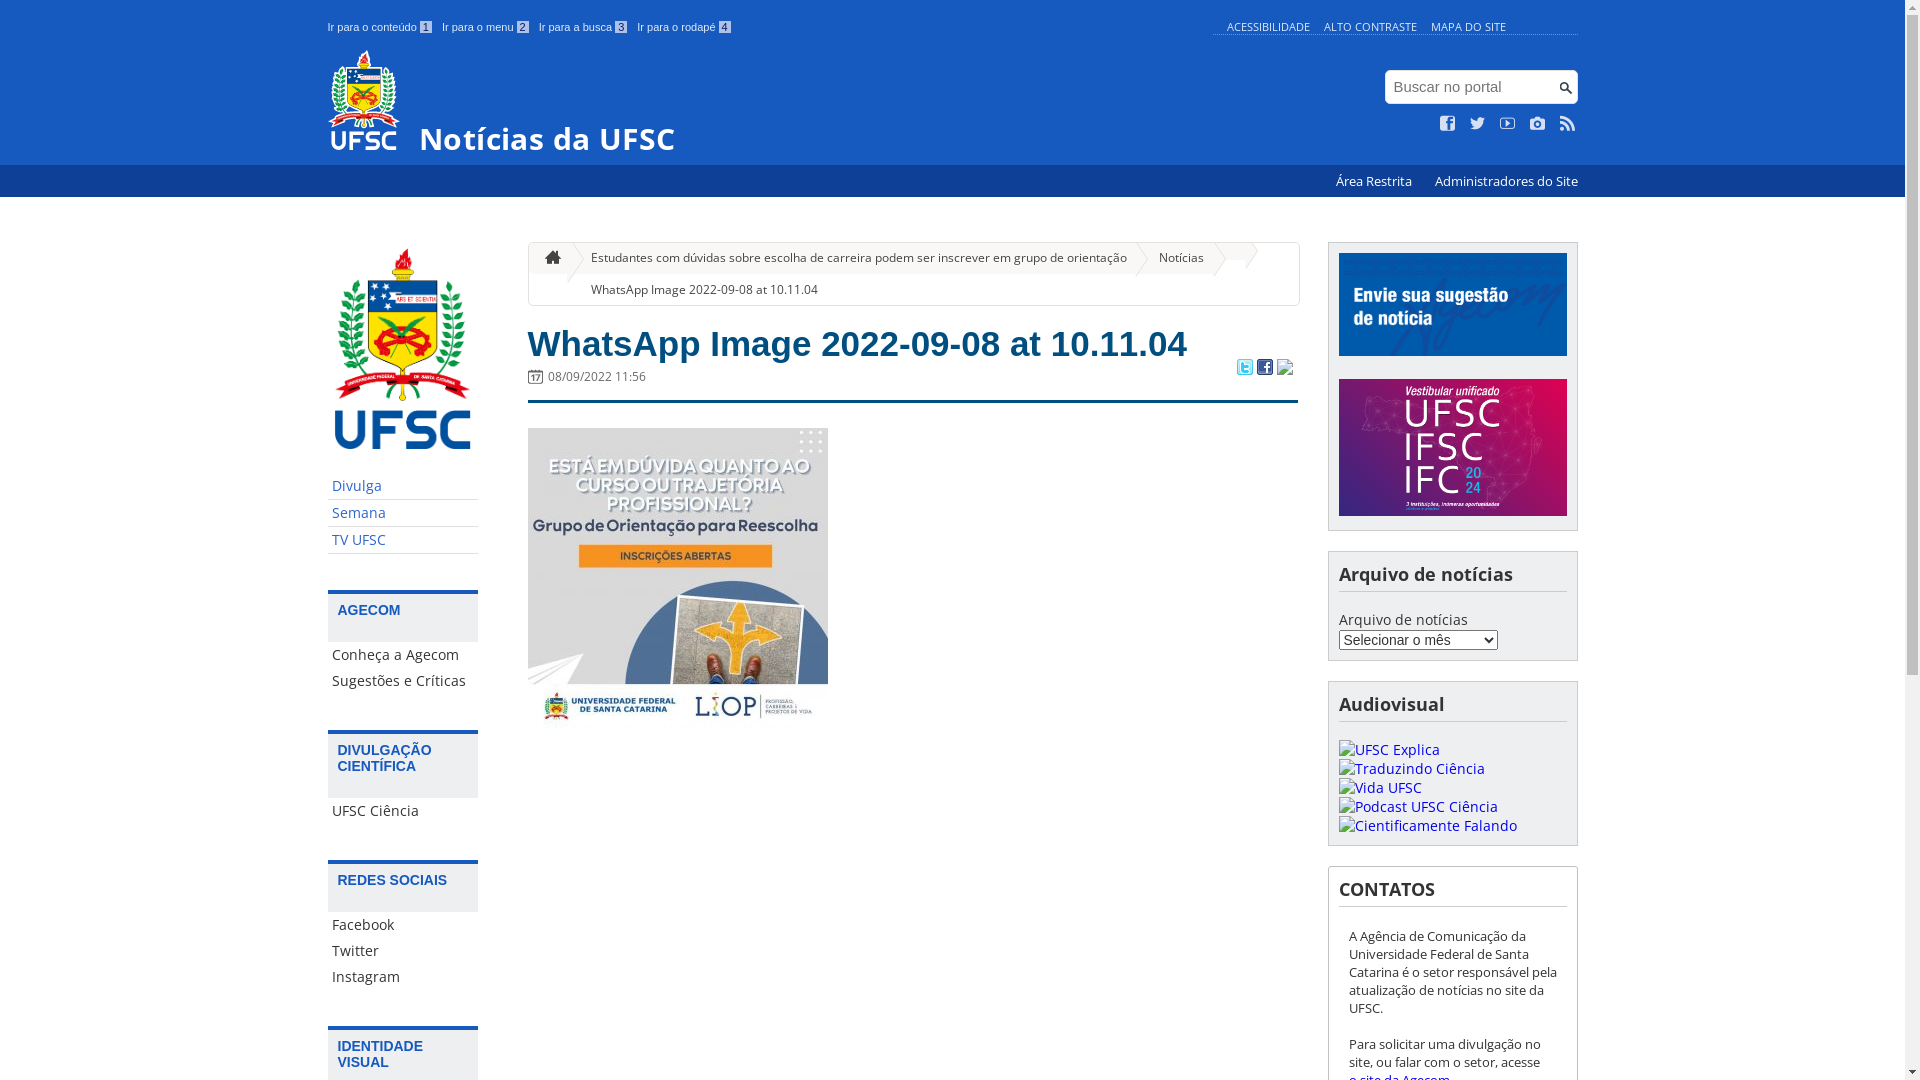  I want to click on Compartilhar no Facebook, so click(1264, 369).